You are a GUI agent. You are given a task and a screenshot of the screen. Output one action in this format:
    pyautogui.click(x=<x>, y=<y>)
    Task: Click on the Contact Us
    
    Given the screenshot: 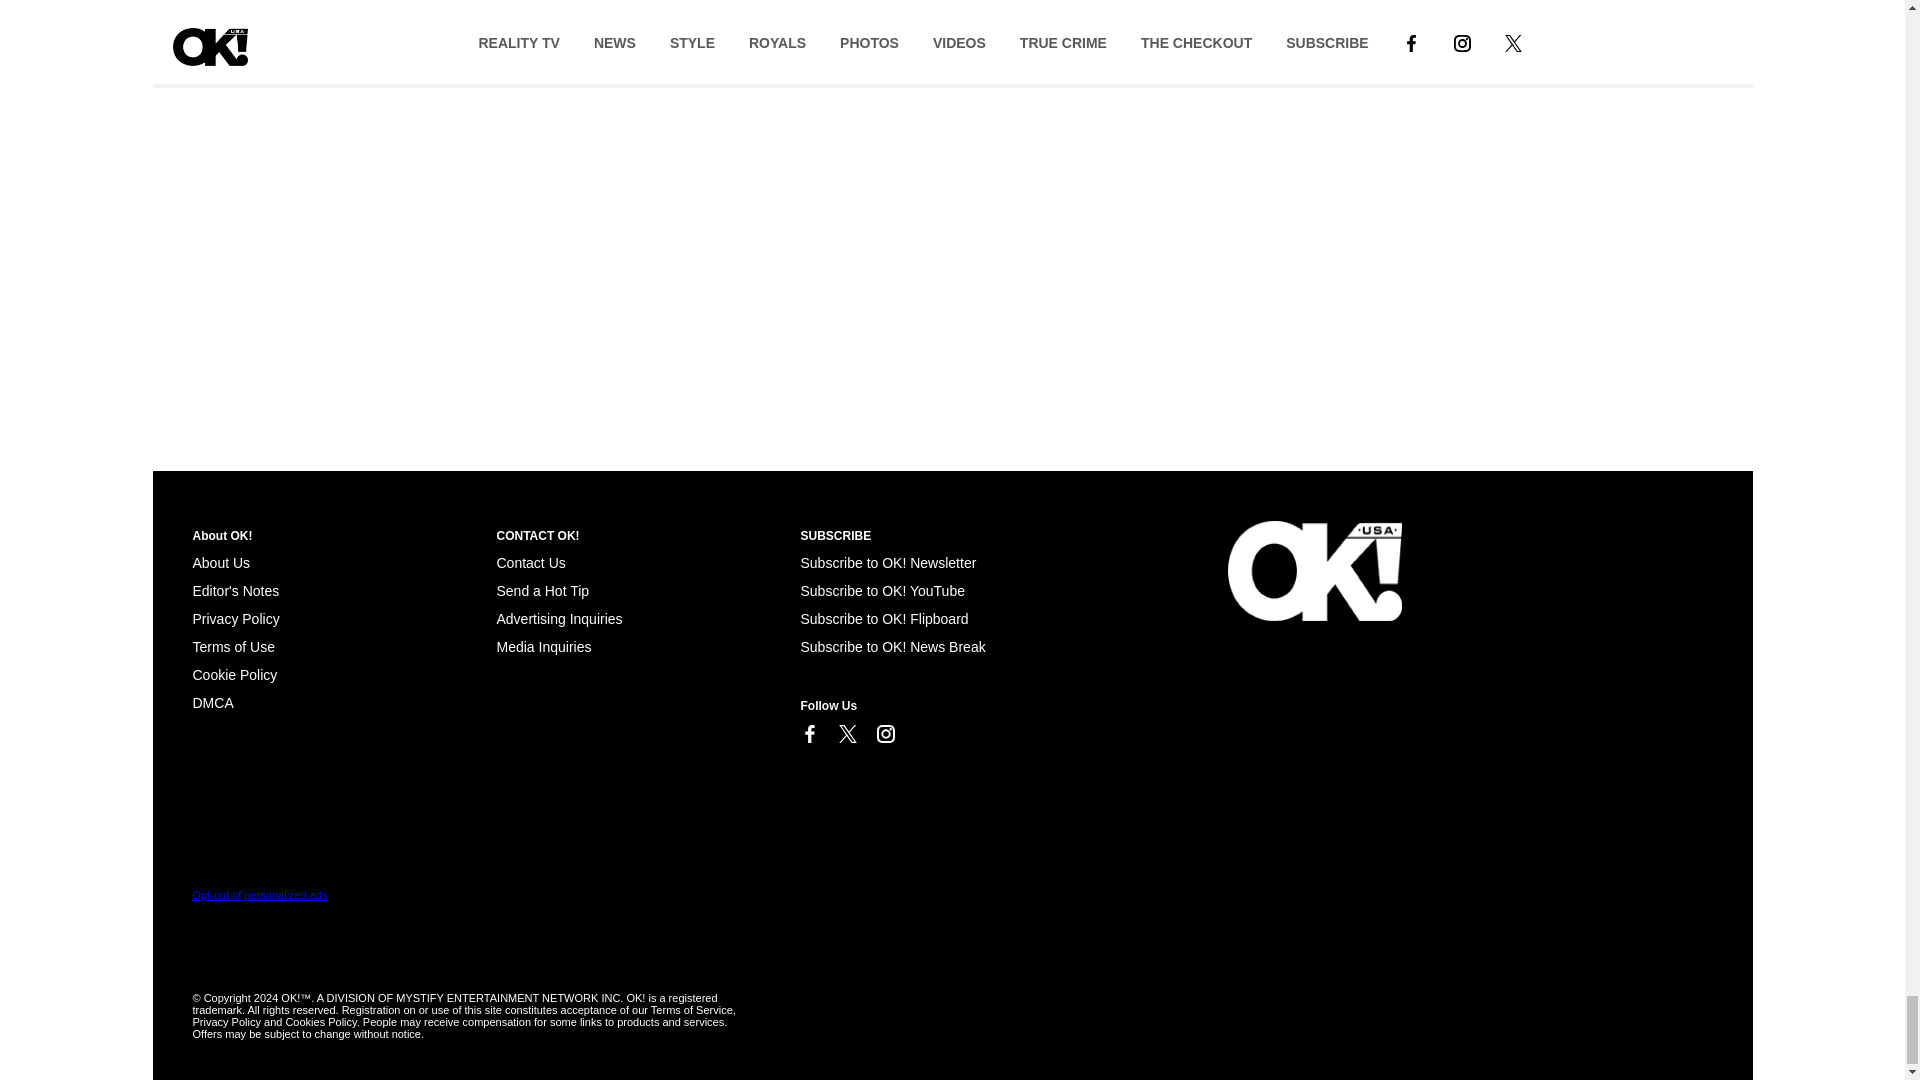 What is the action you would take?
    pyautogui.click(x=530, y=563)
    